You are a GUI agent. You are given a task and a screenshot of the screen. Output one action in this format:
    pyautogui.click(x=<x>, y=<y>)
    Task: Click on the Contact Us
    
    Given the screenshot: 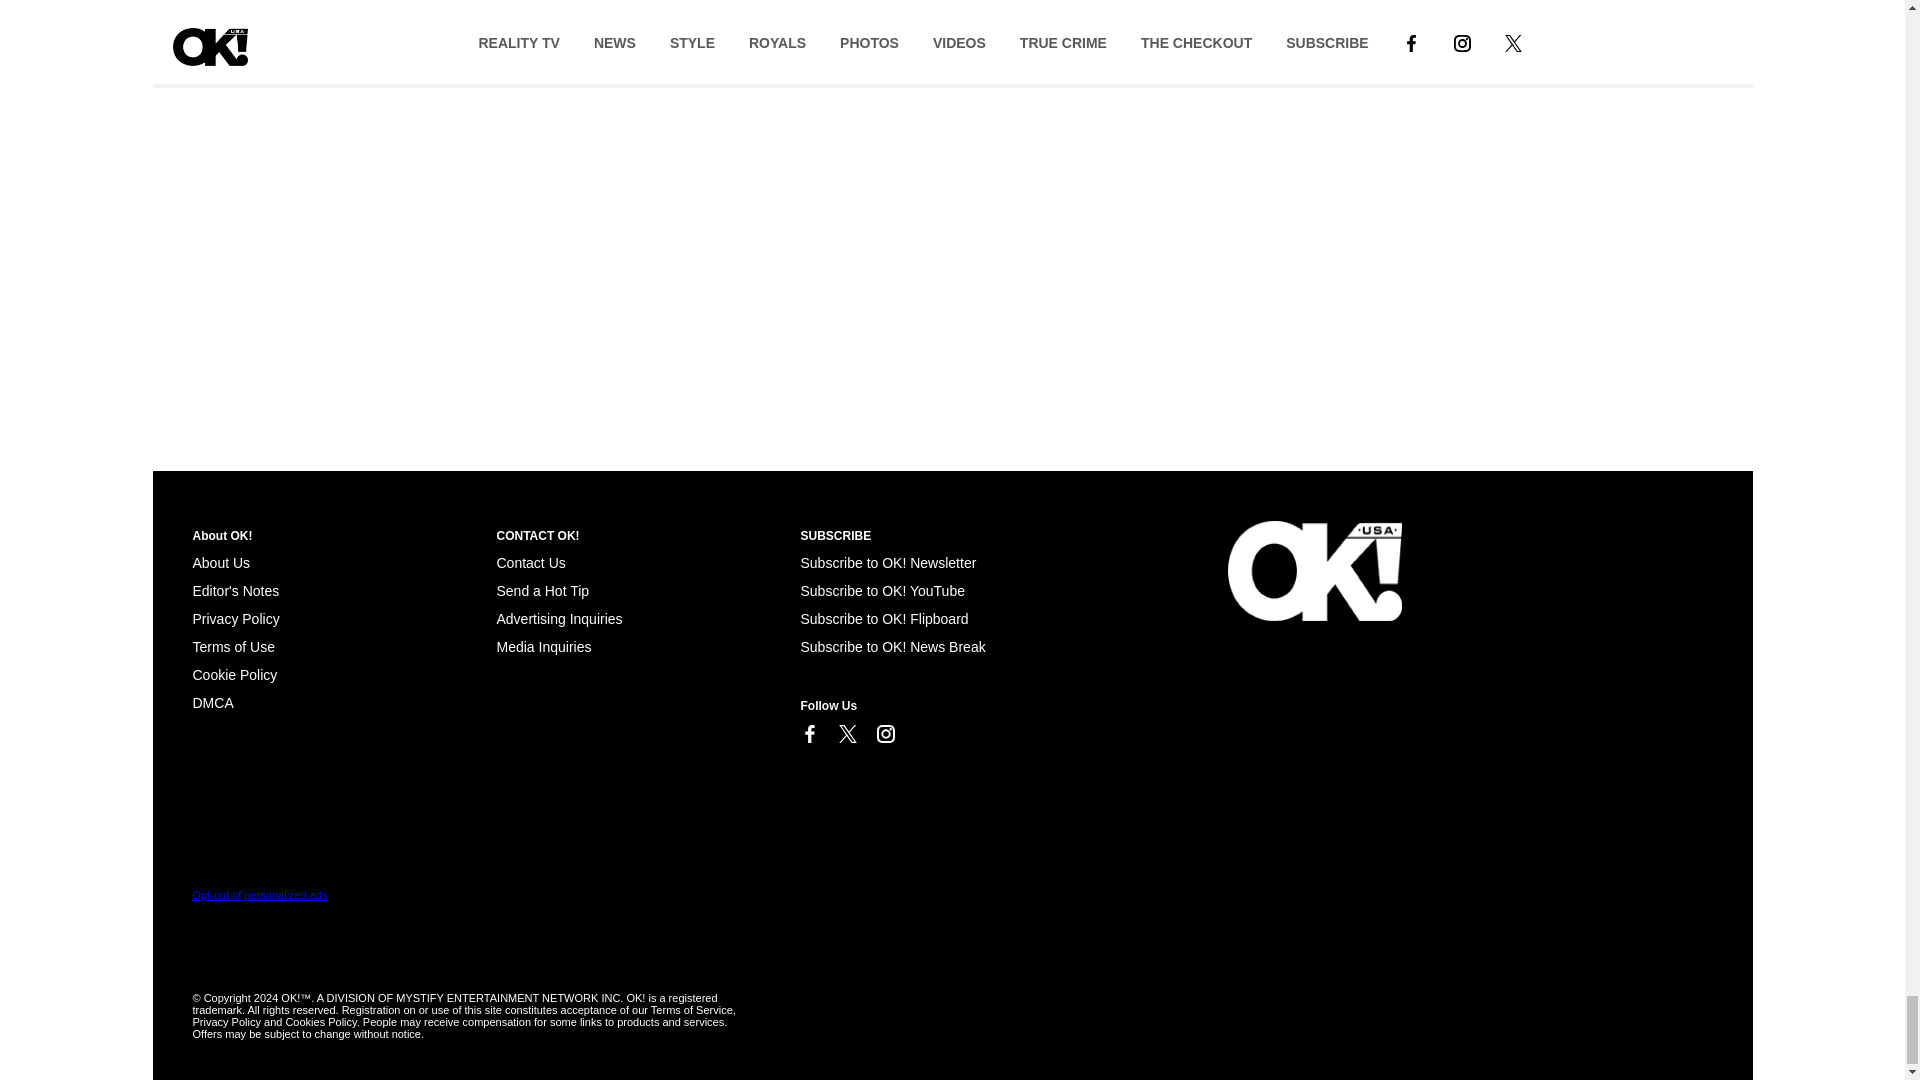 What is the action you would take?
    pyautogui.click(x=530, y=563)
    